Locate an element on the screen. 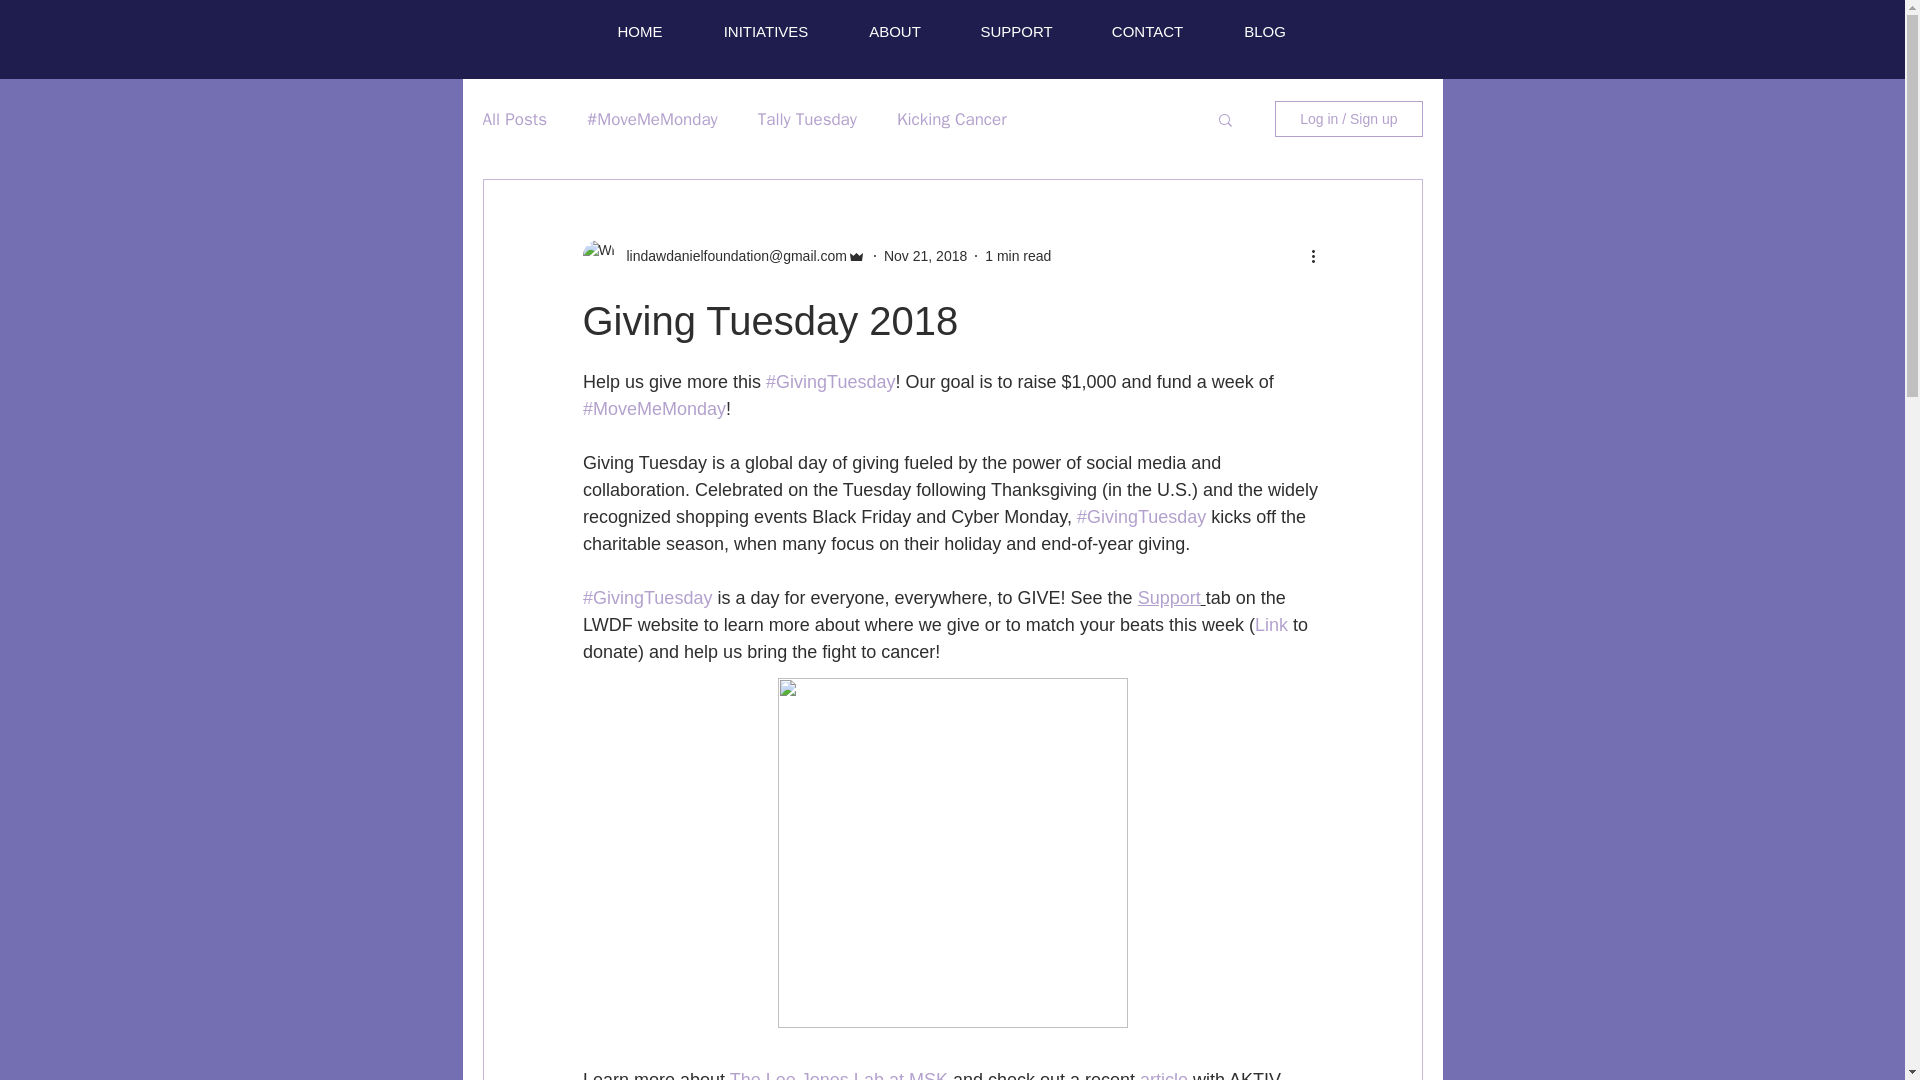 This screenshot has height=1080, width=1920. INITIATIVES is located at coordinates (766, 32).